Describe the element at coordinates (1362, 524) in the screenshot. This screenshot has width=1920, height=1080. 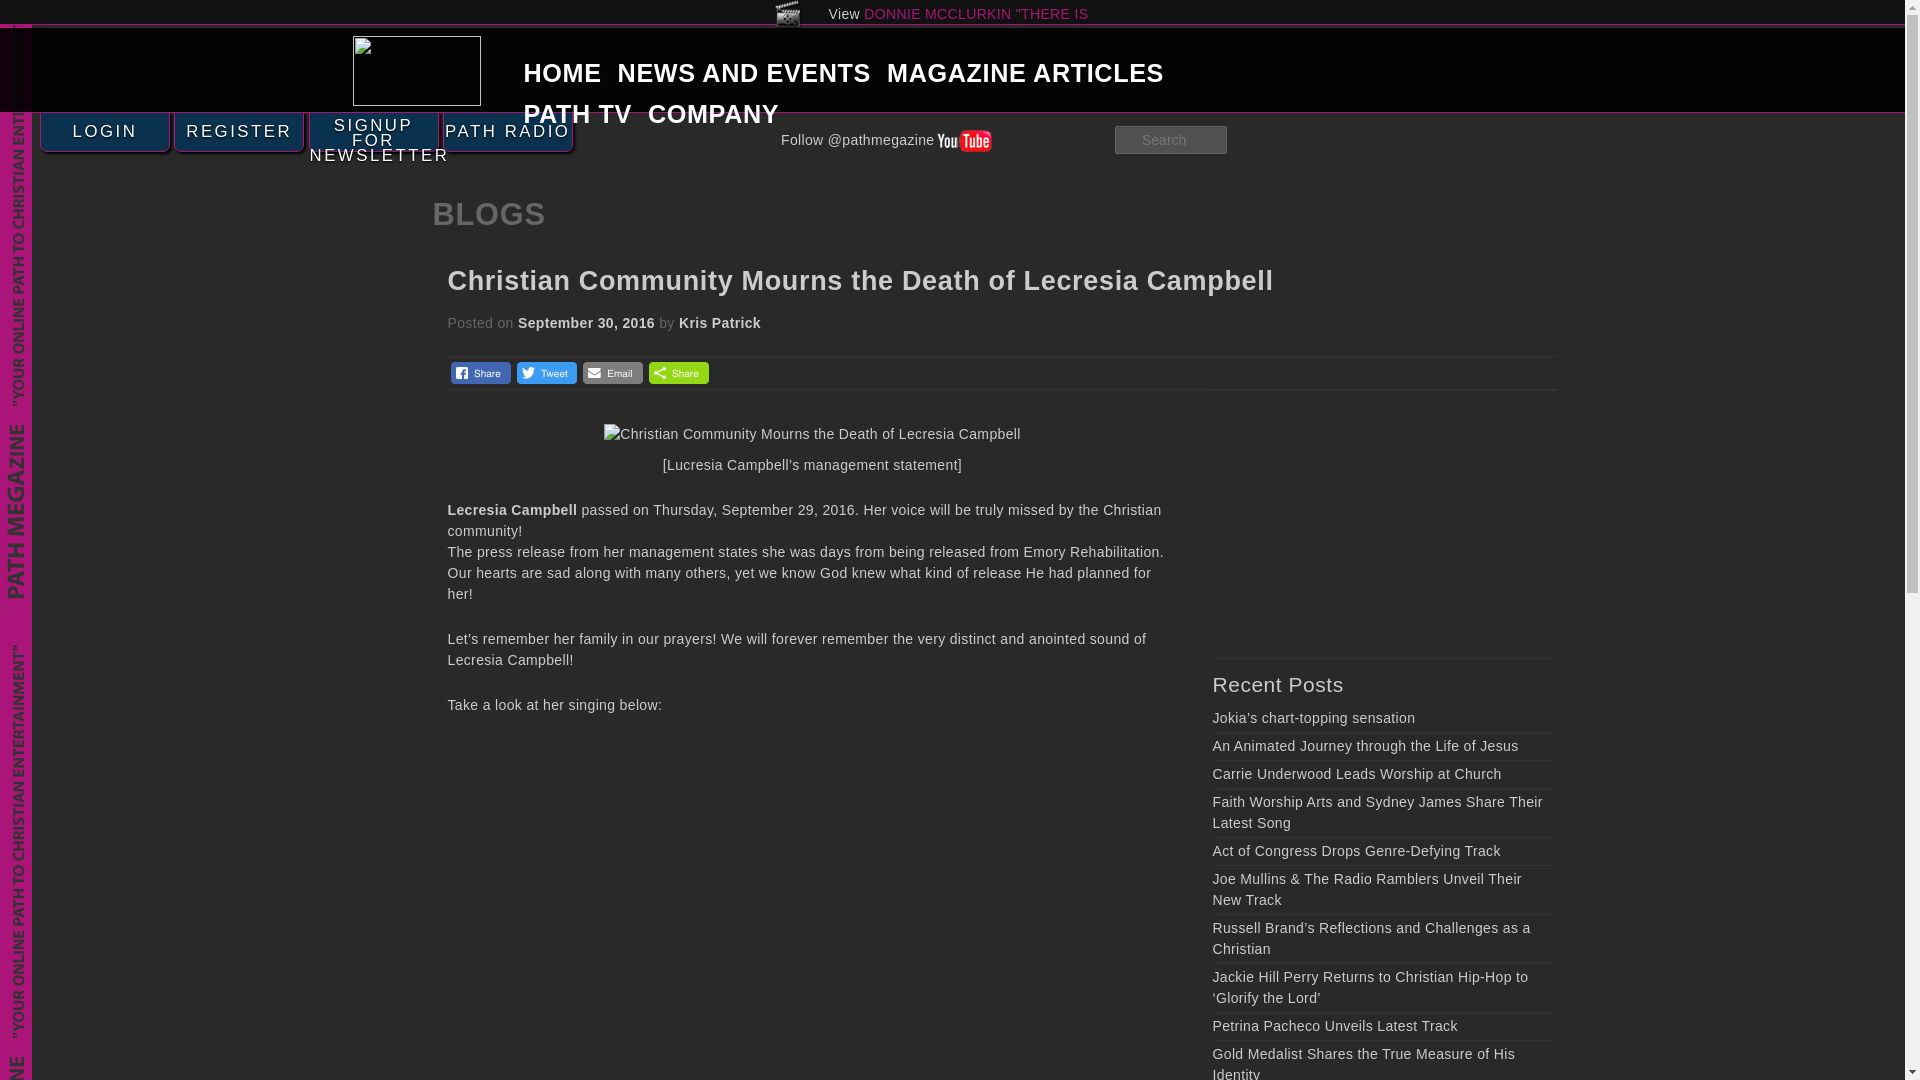
I see `Advertisement` at that location.